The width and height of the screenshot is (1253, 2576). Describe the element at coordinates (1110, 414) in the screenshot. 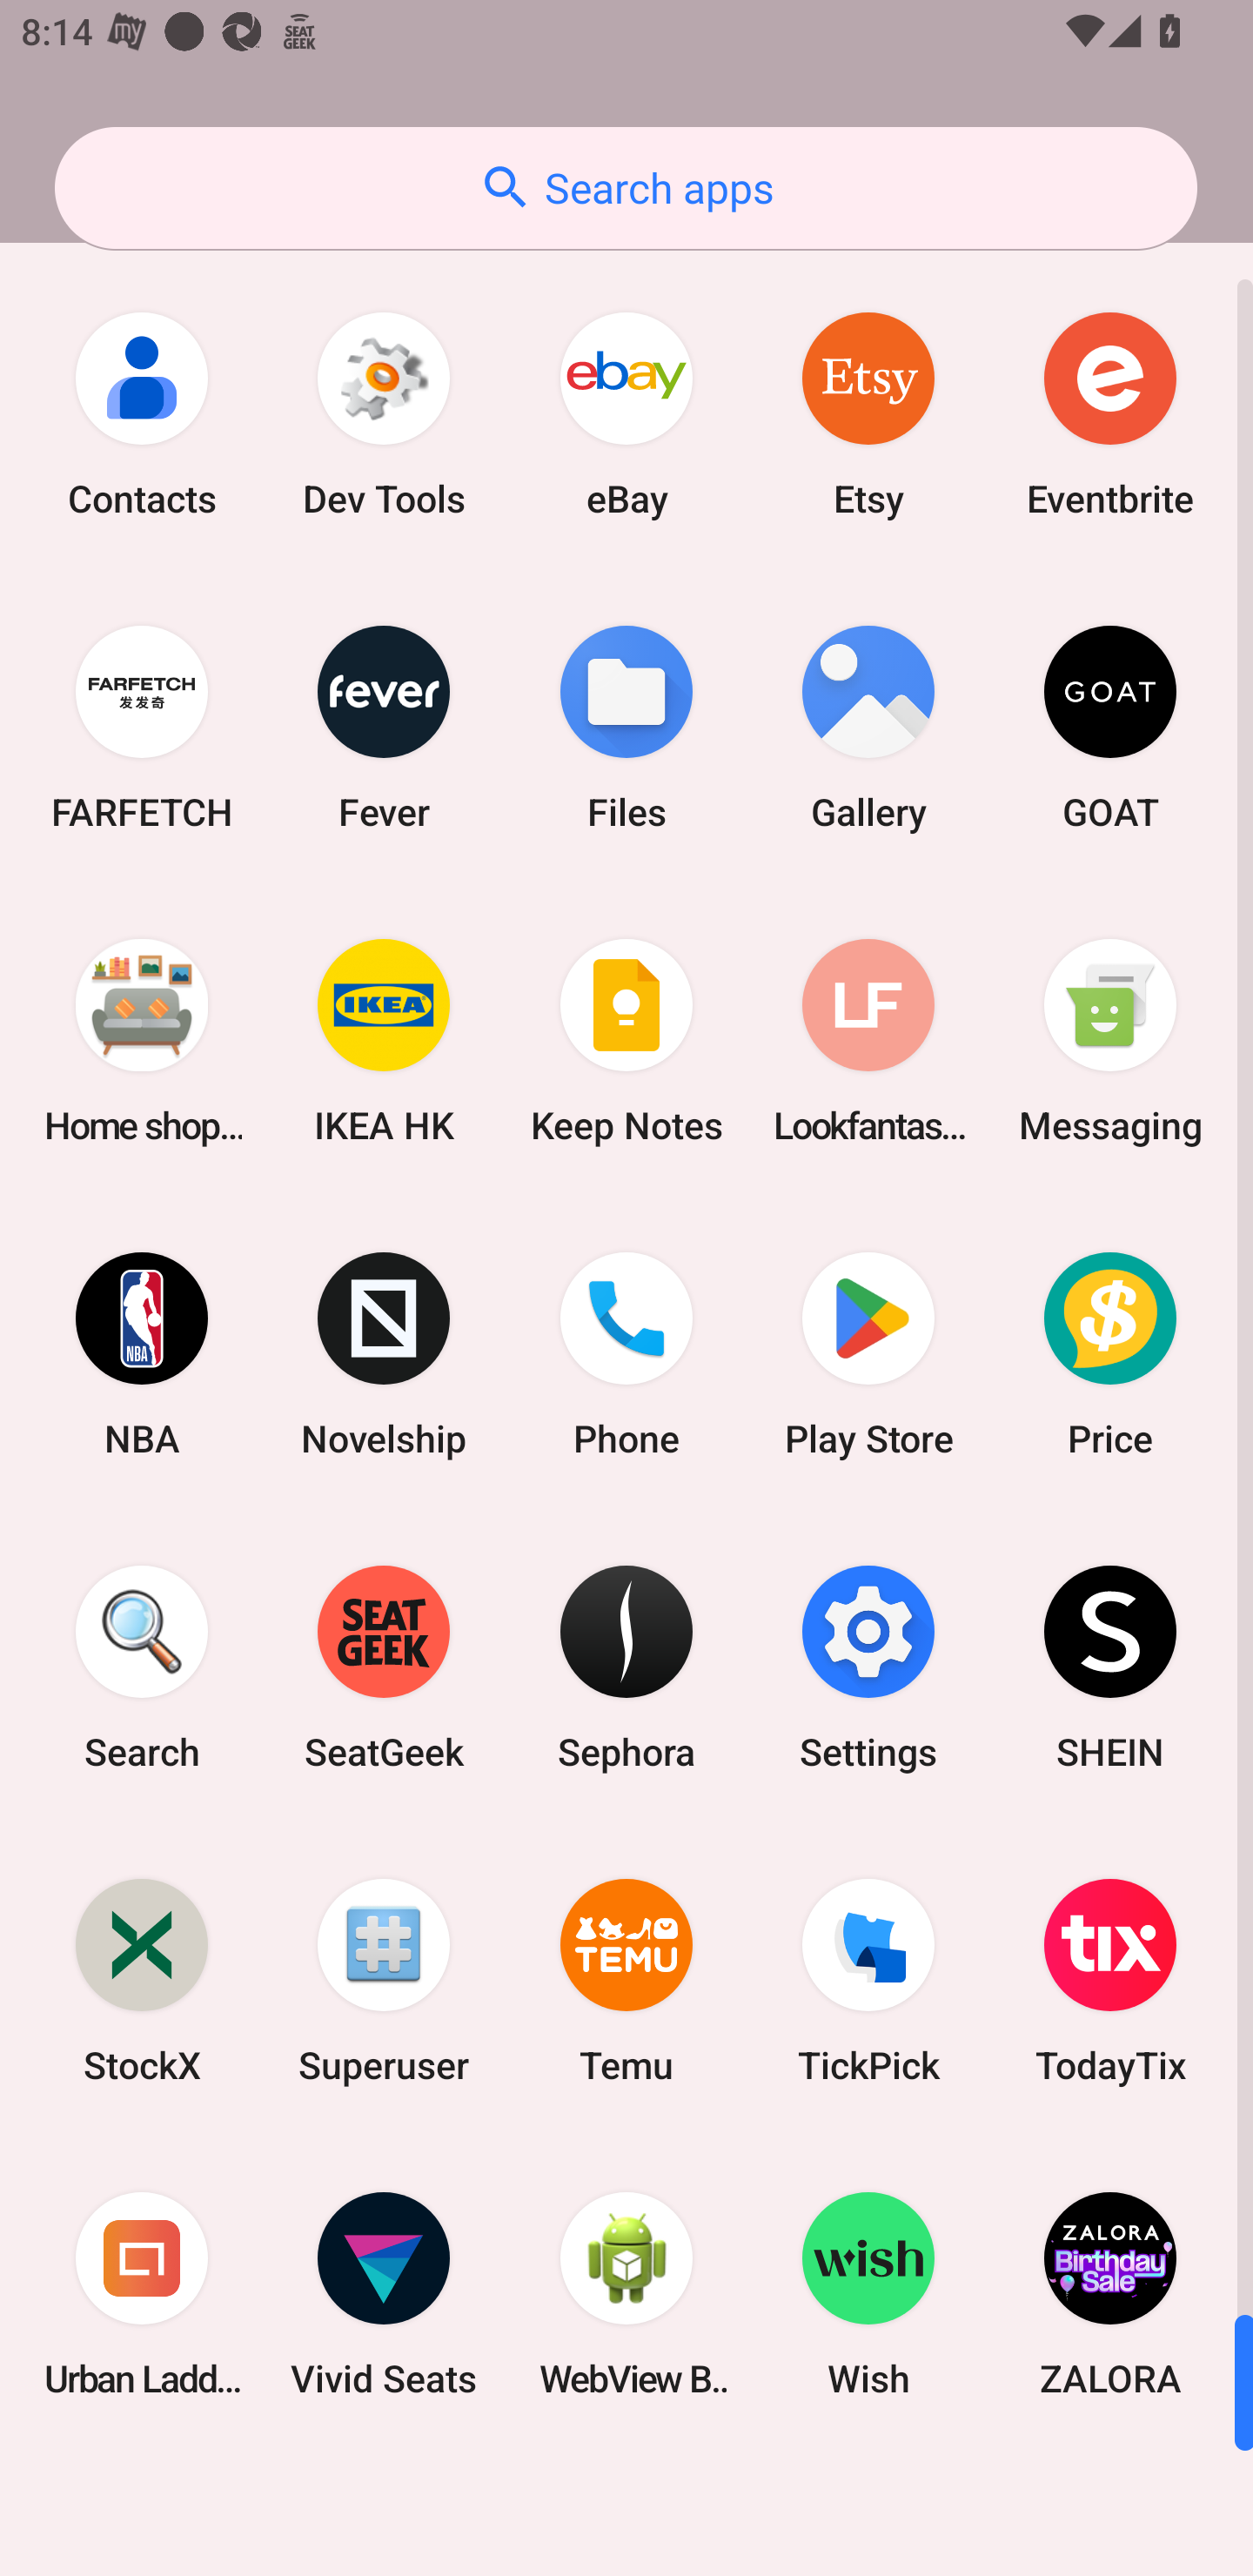

I see `Eventbrite` at that location.